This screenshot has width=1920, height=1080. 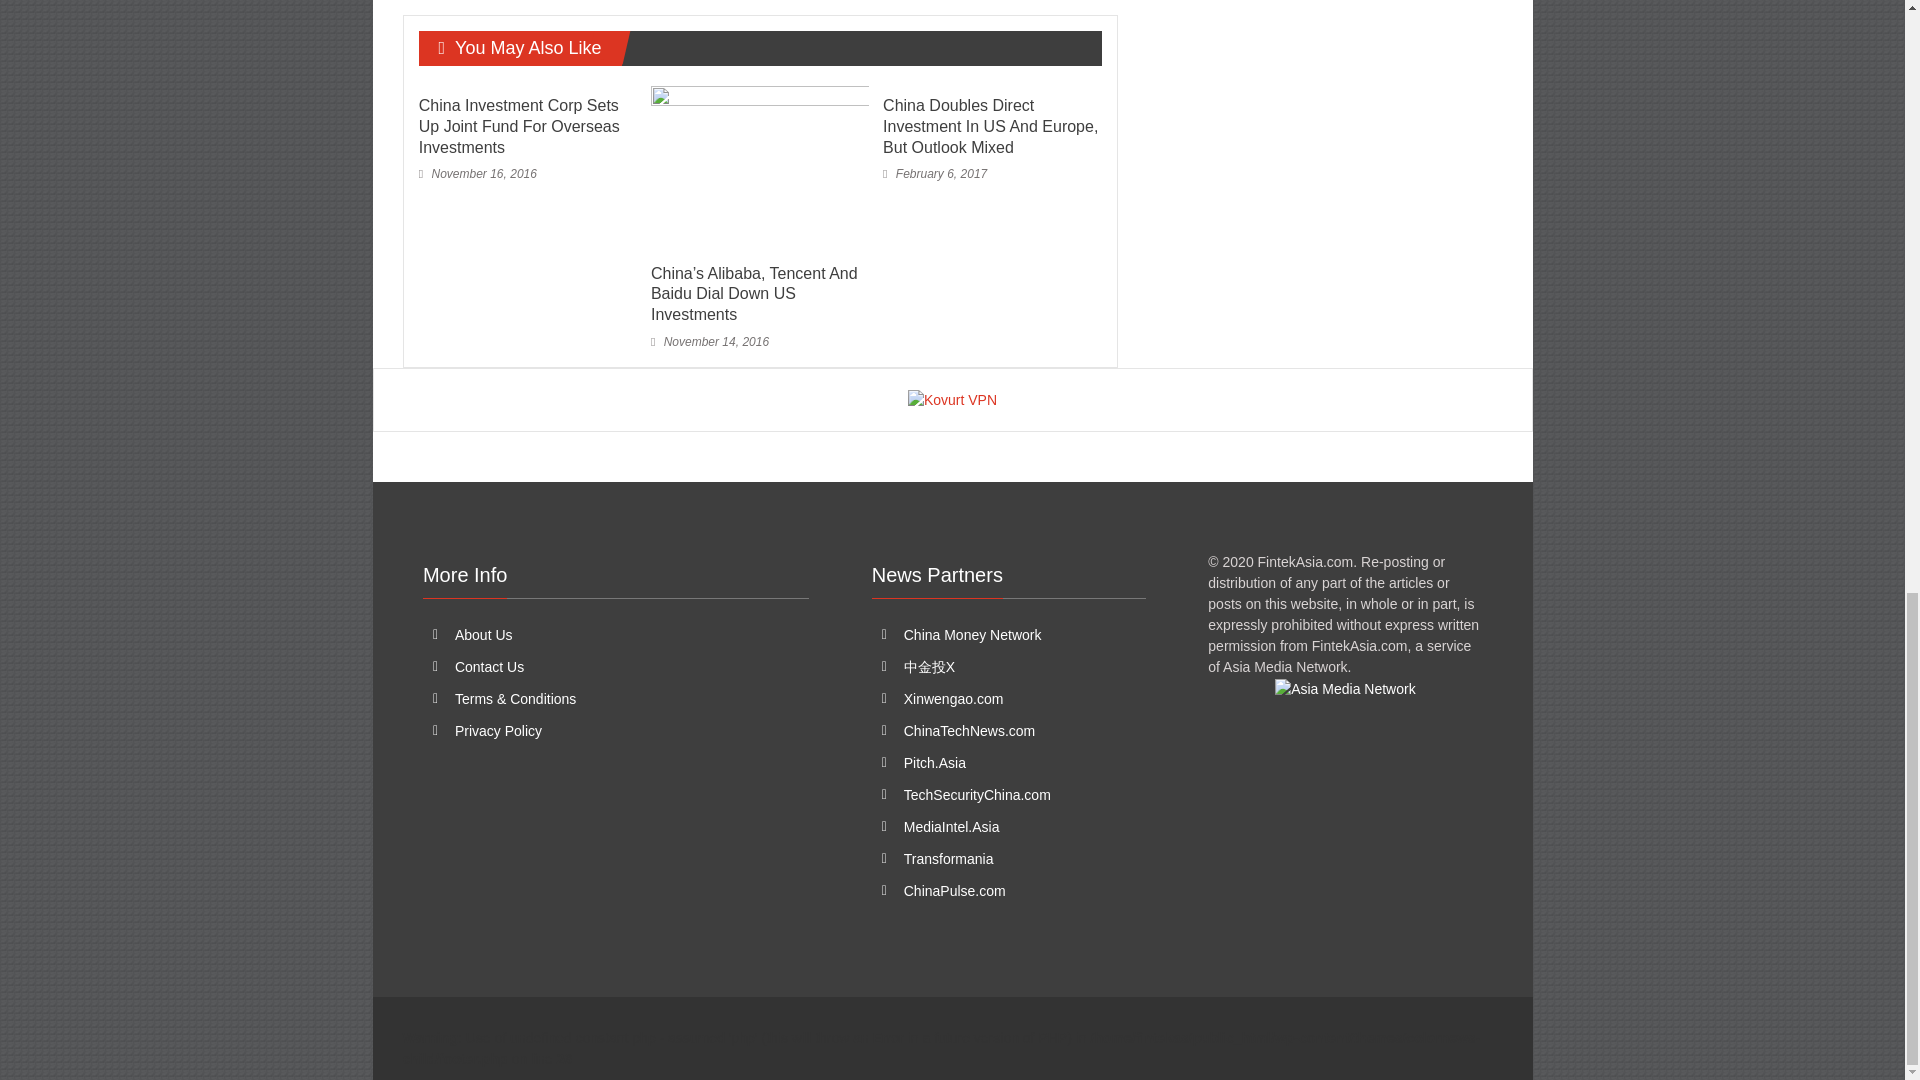 I want to click on November 14, 2016, so click(x=710, y=341).